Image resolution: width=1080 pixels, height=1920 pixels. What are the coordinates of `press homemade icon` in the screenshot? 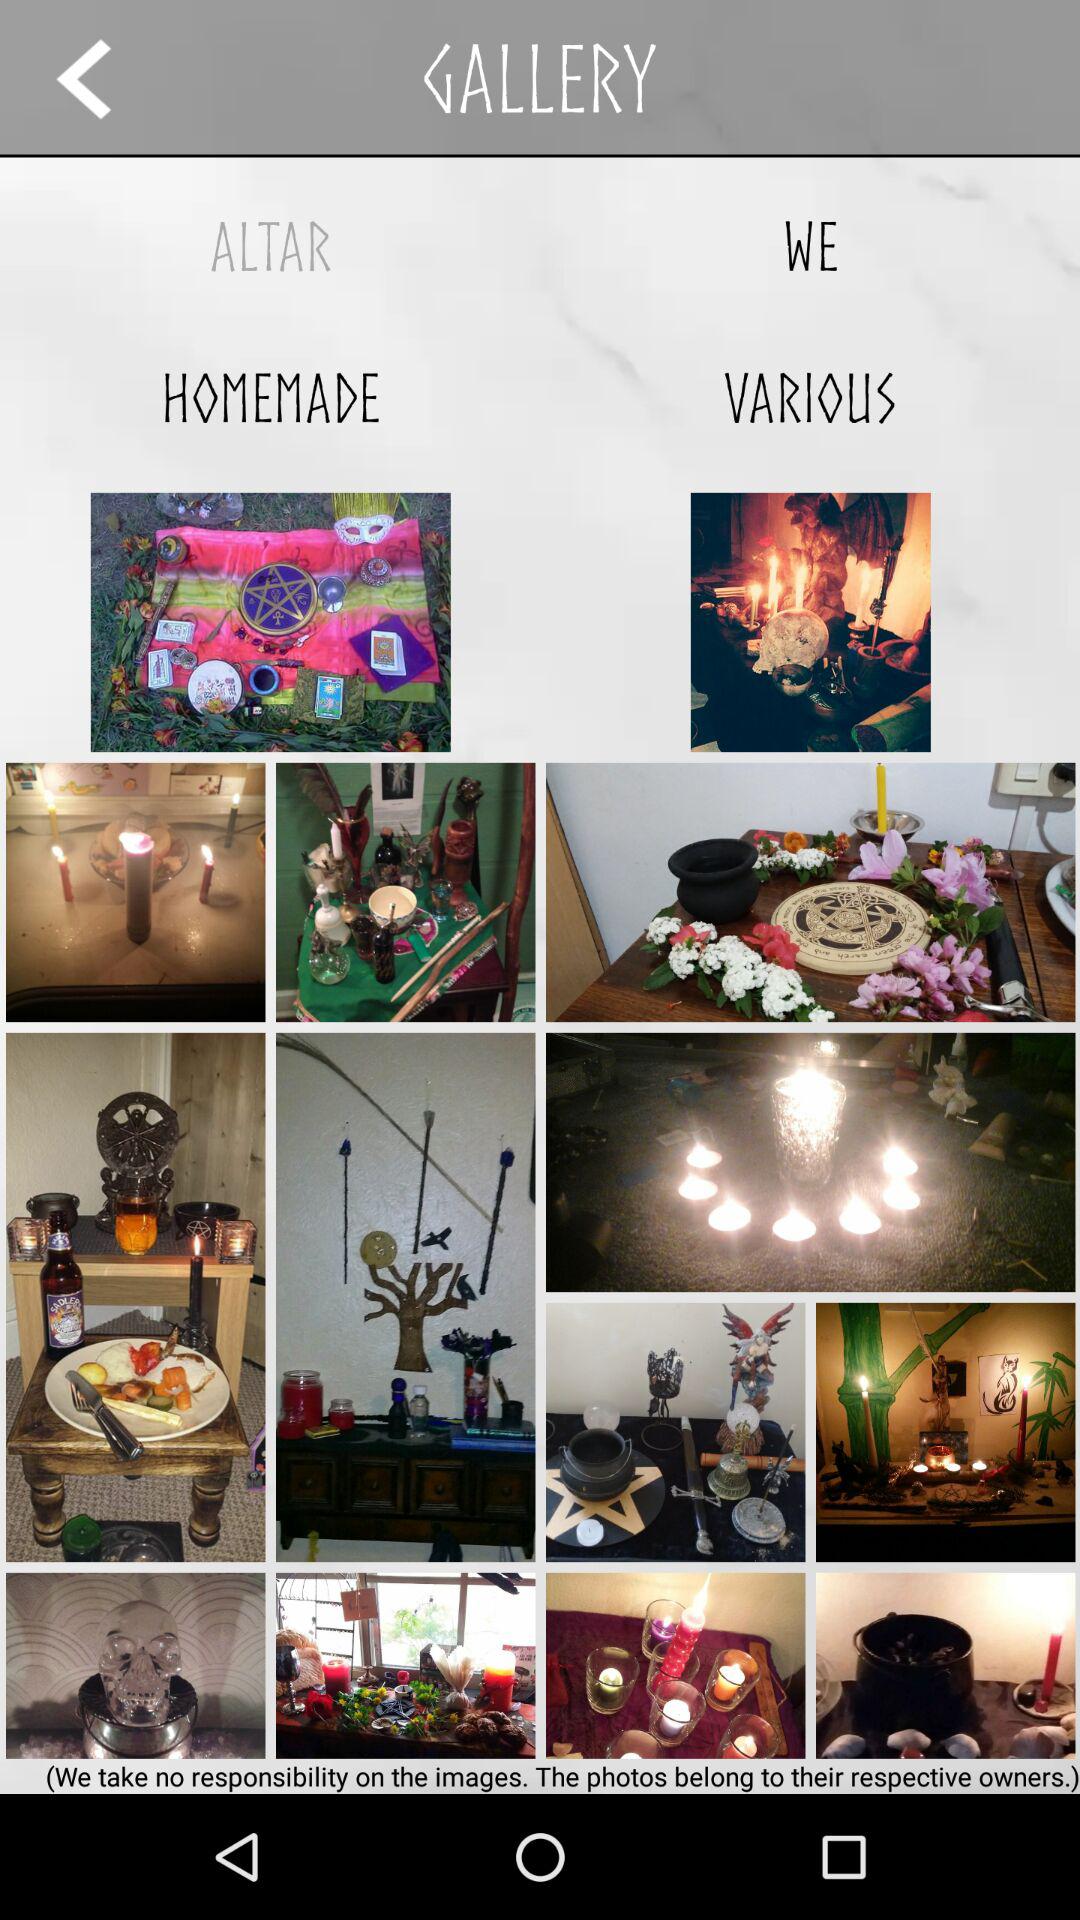 It's located at (270, 398).